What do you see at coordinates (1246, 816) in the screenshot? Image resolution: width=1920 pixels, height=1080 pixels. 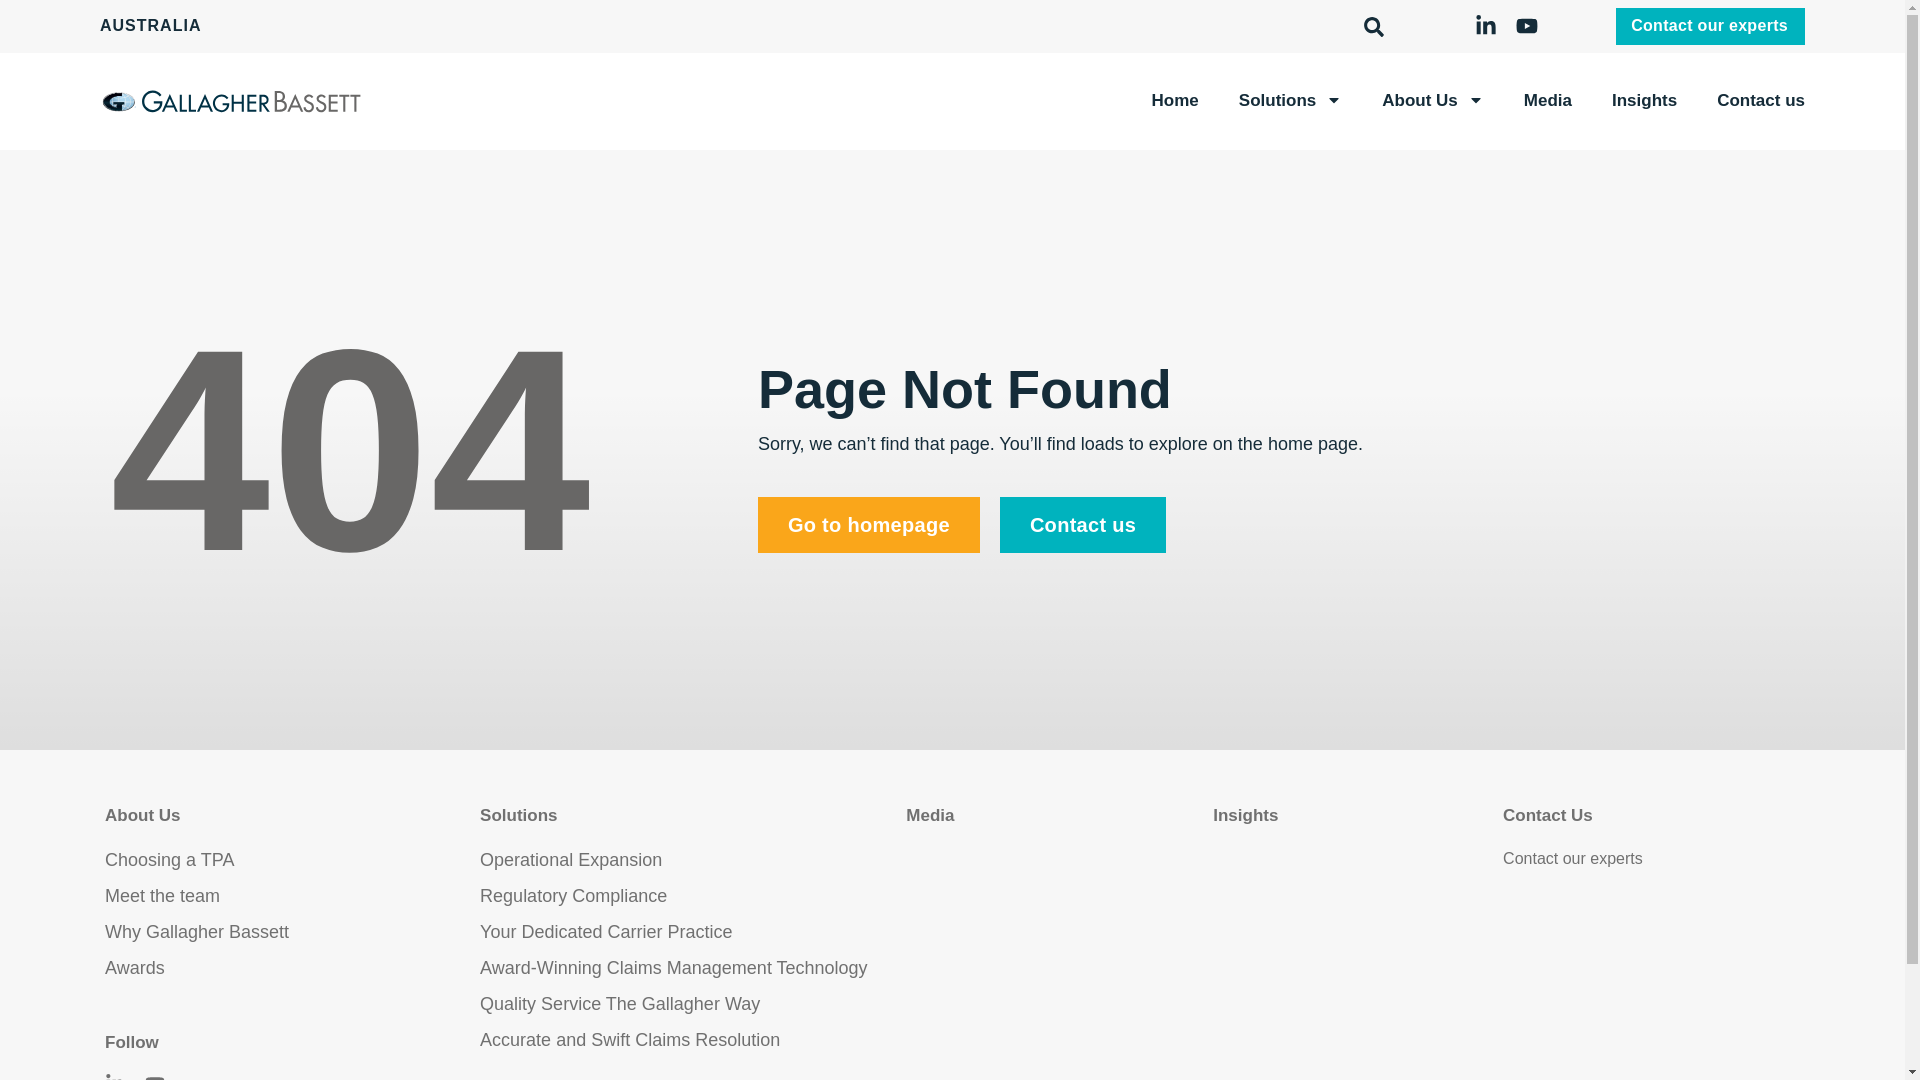 I see `Insights` at bounding box center [1246, 816].